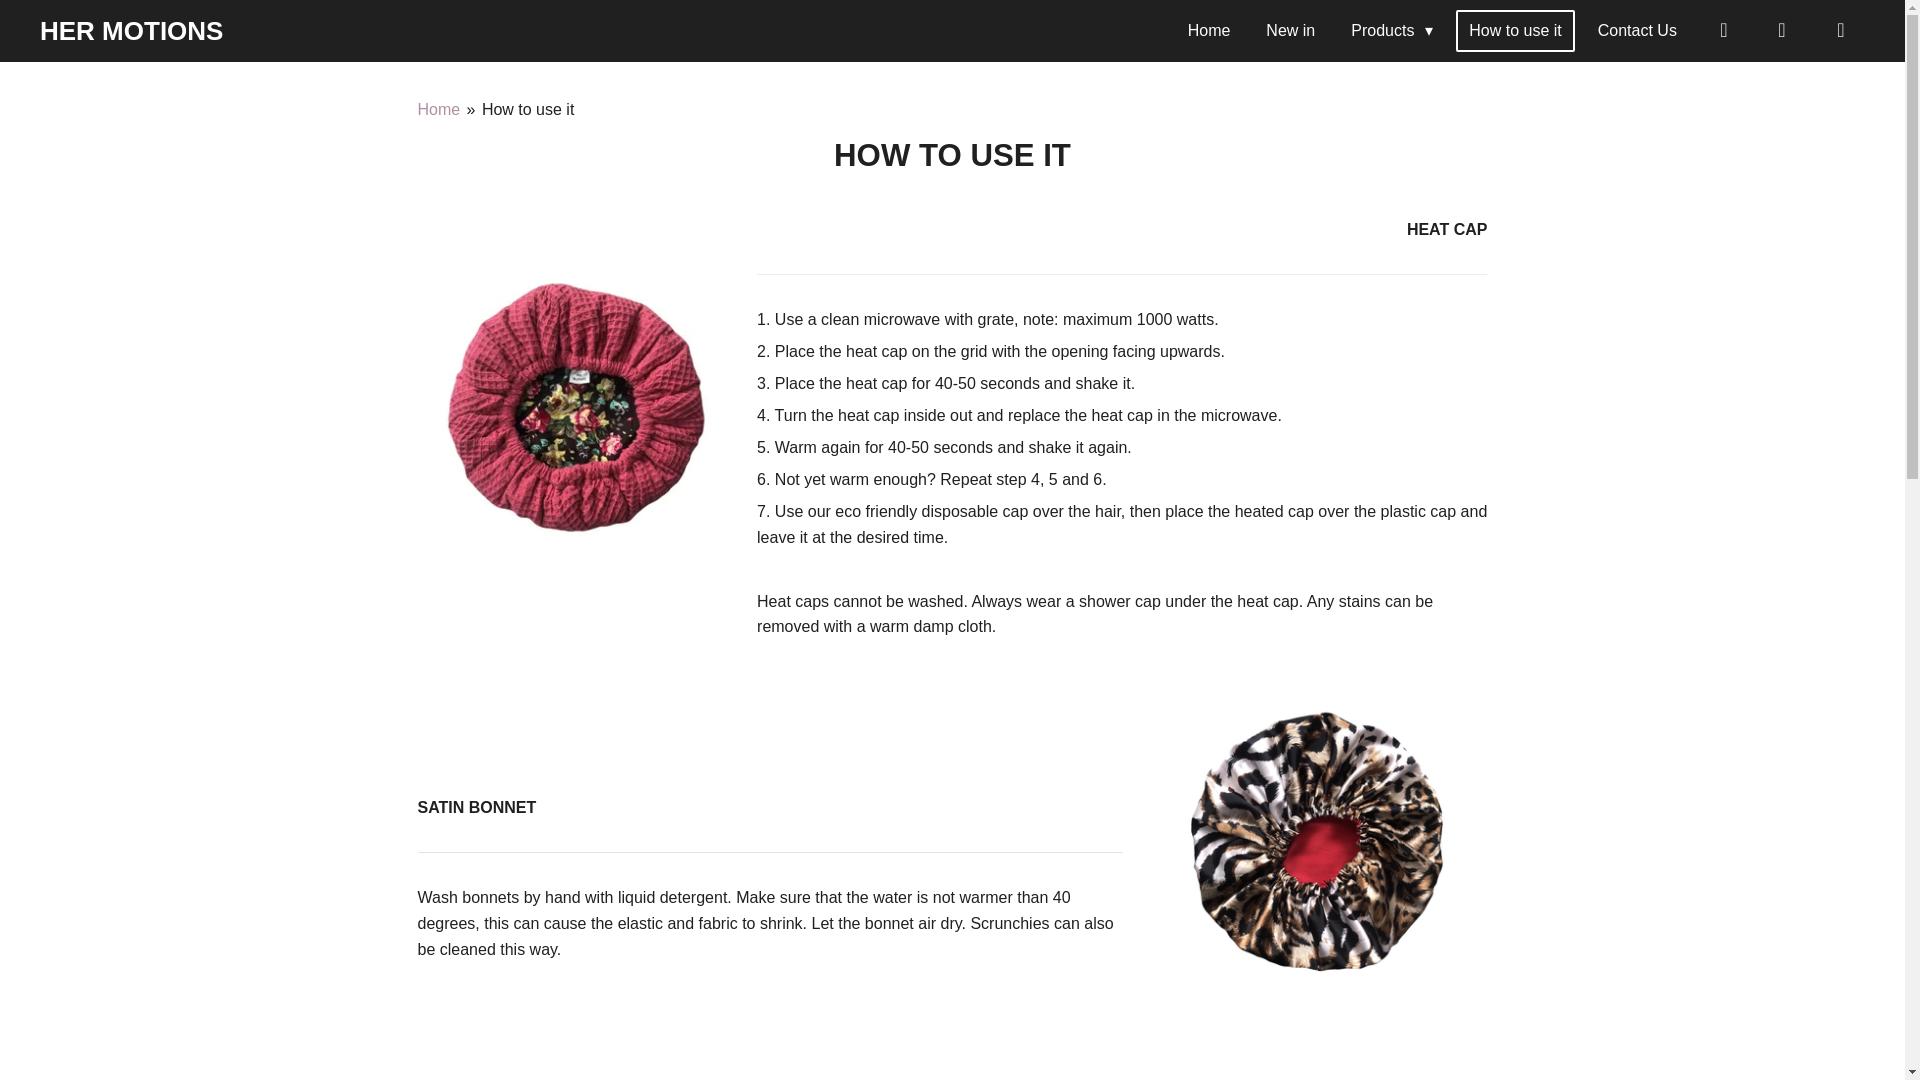 This screenshot has width=1920, height=1080. What do you see at coordinates (1782, 30) in the screenshot?
I see `Search` at bounding box center [1782, 30].